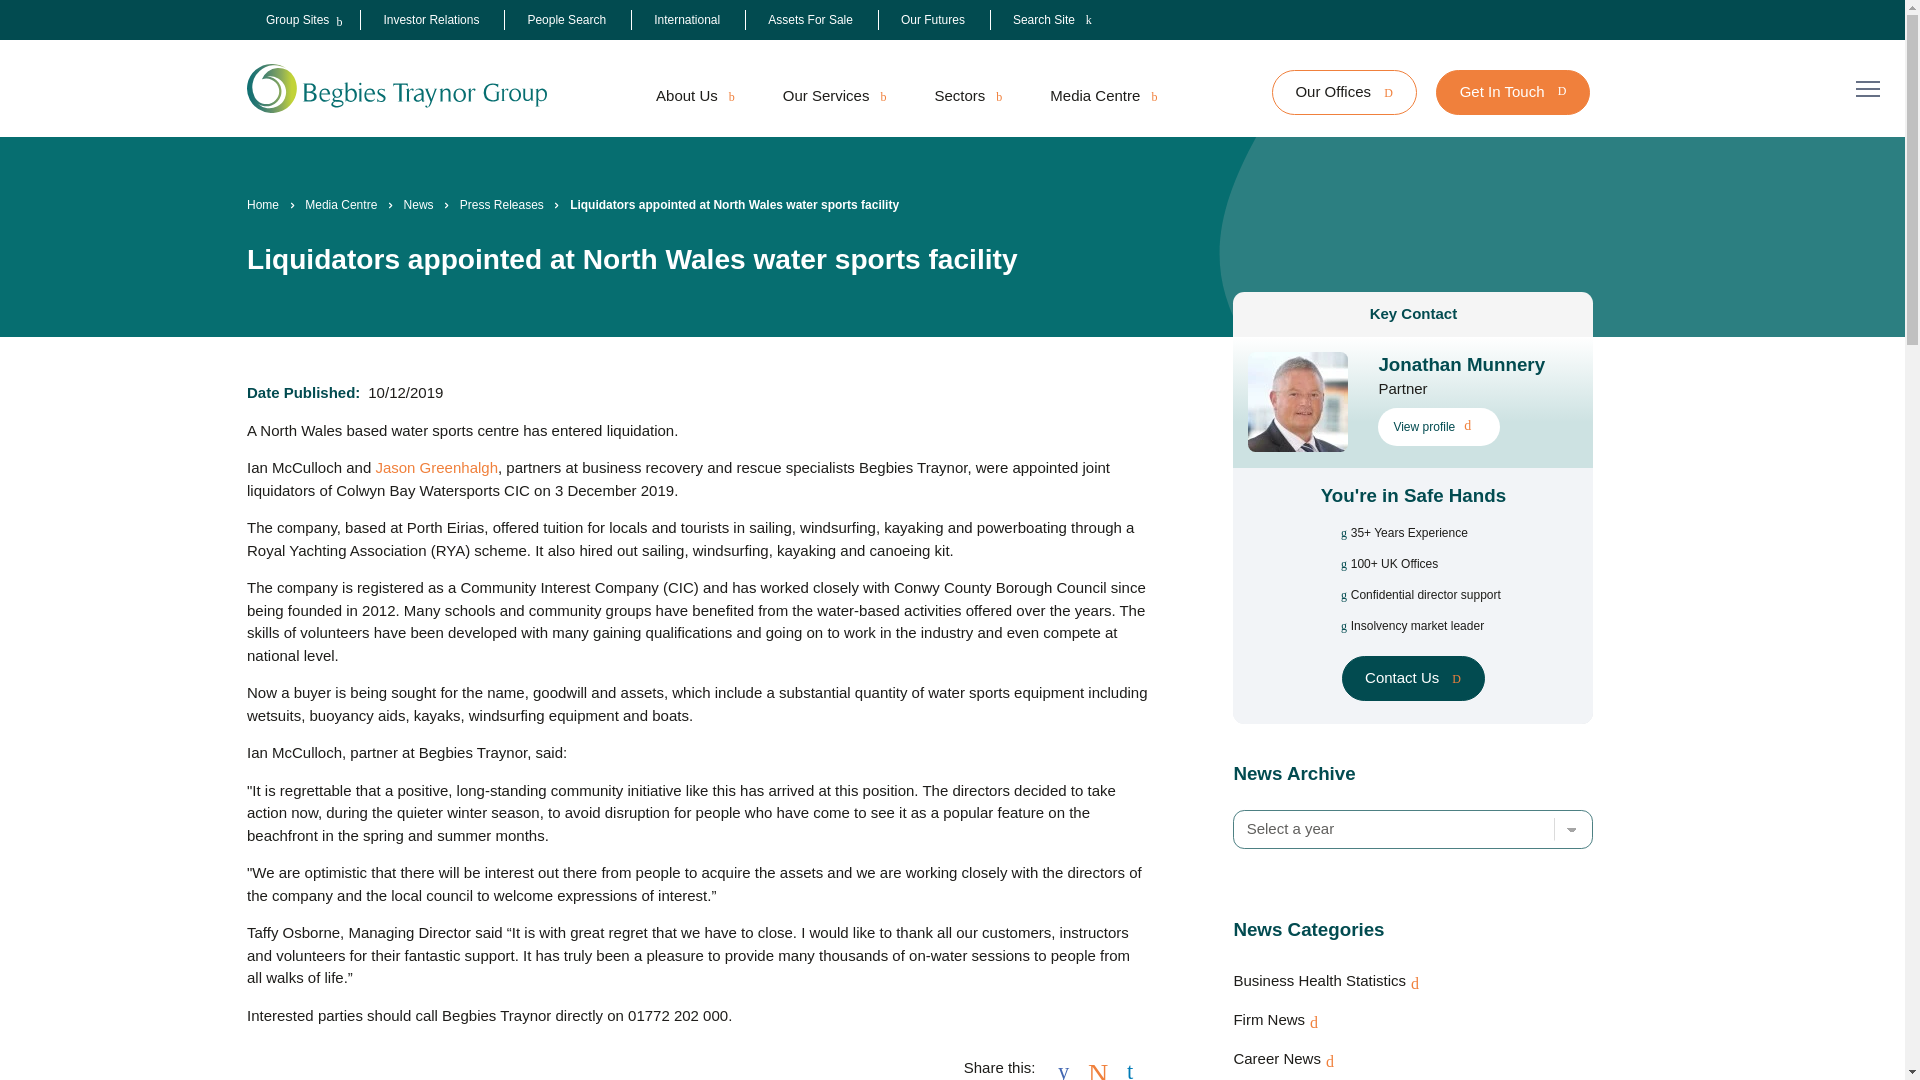 The width and height of the screenshot is (1920, 1080). Describe the element at coordinates (418, 204) in the screenshot. I see `Go to News` at that location.